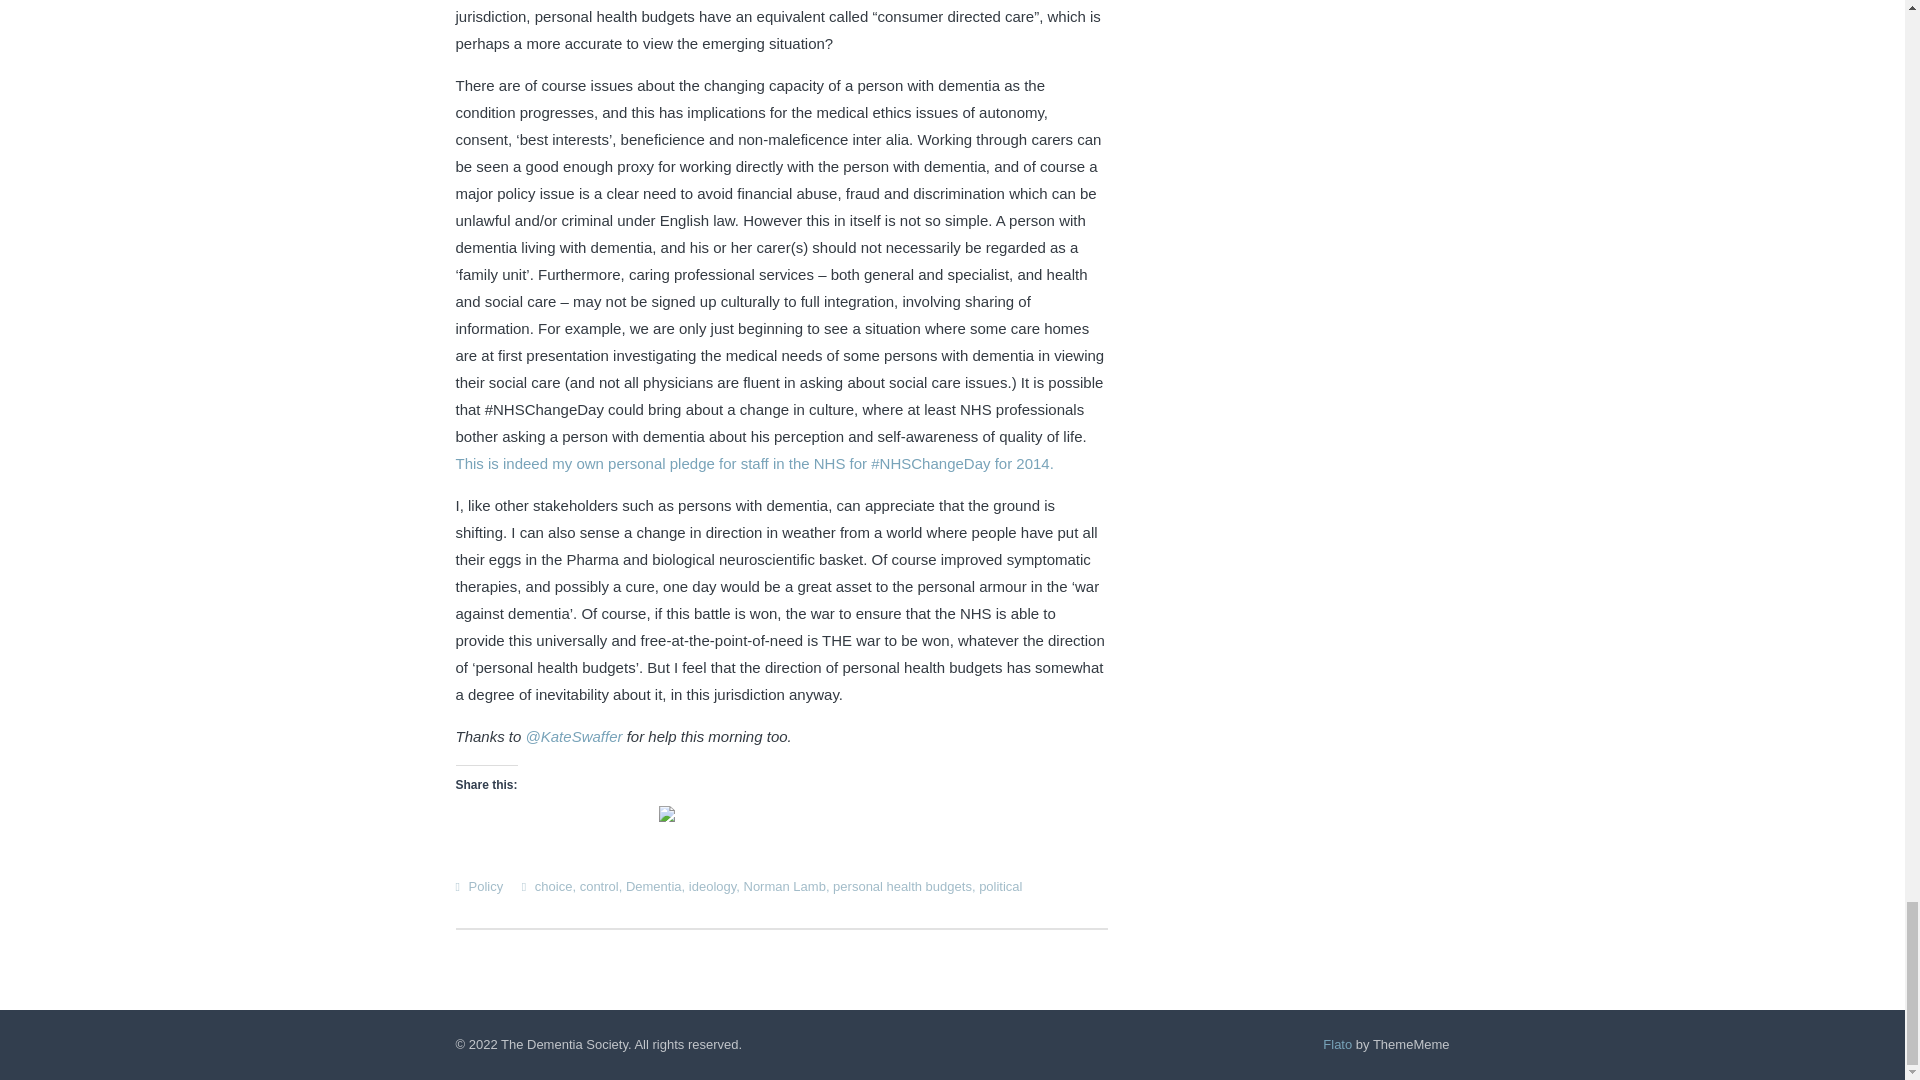 Image resolution: width=1920 pixels, height=1080 pixels. I want to click on ideology, so click(712, 886).